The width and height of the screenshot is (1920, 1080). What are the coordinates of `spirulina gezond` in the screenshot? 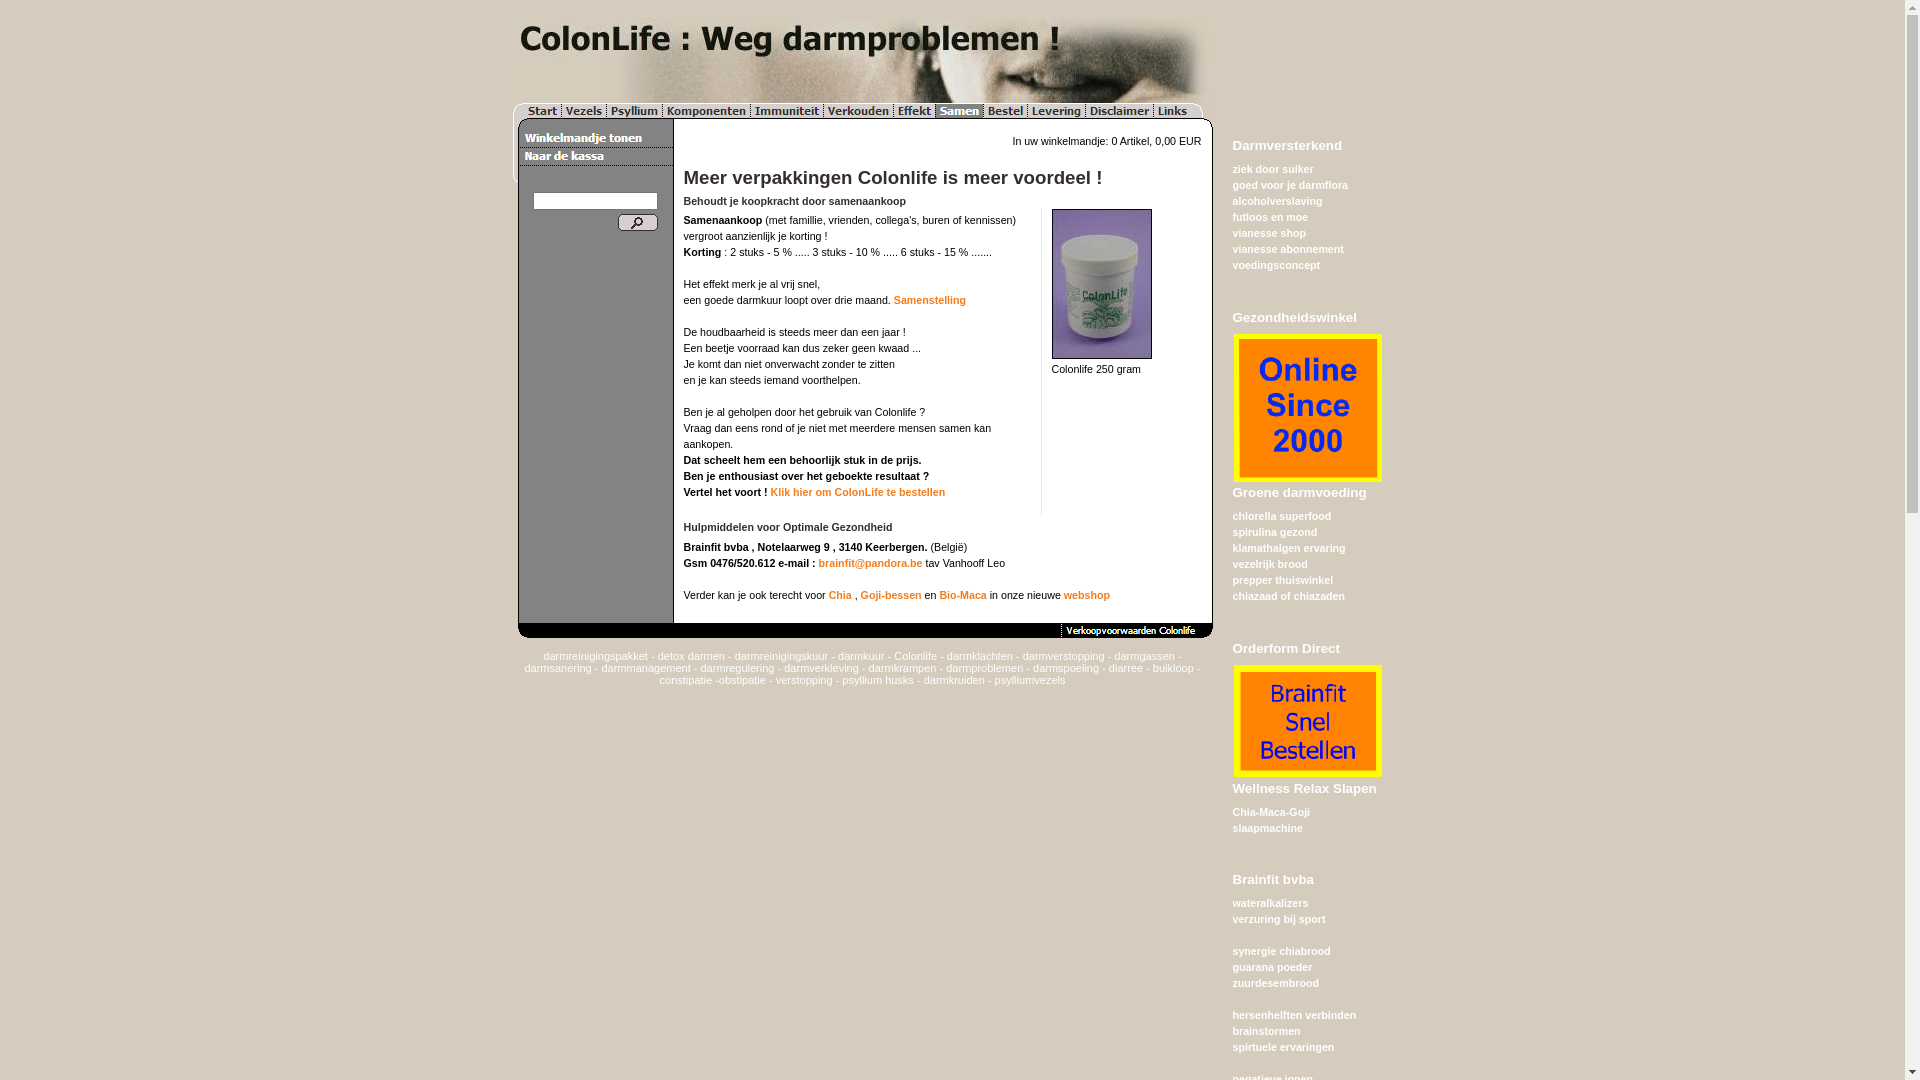 It's located at (1274, 532).